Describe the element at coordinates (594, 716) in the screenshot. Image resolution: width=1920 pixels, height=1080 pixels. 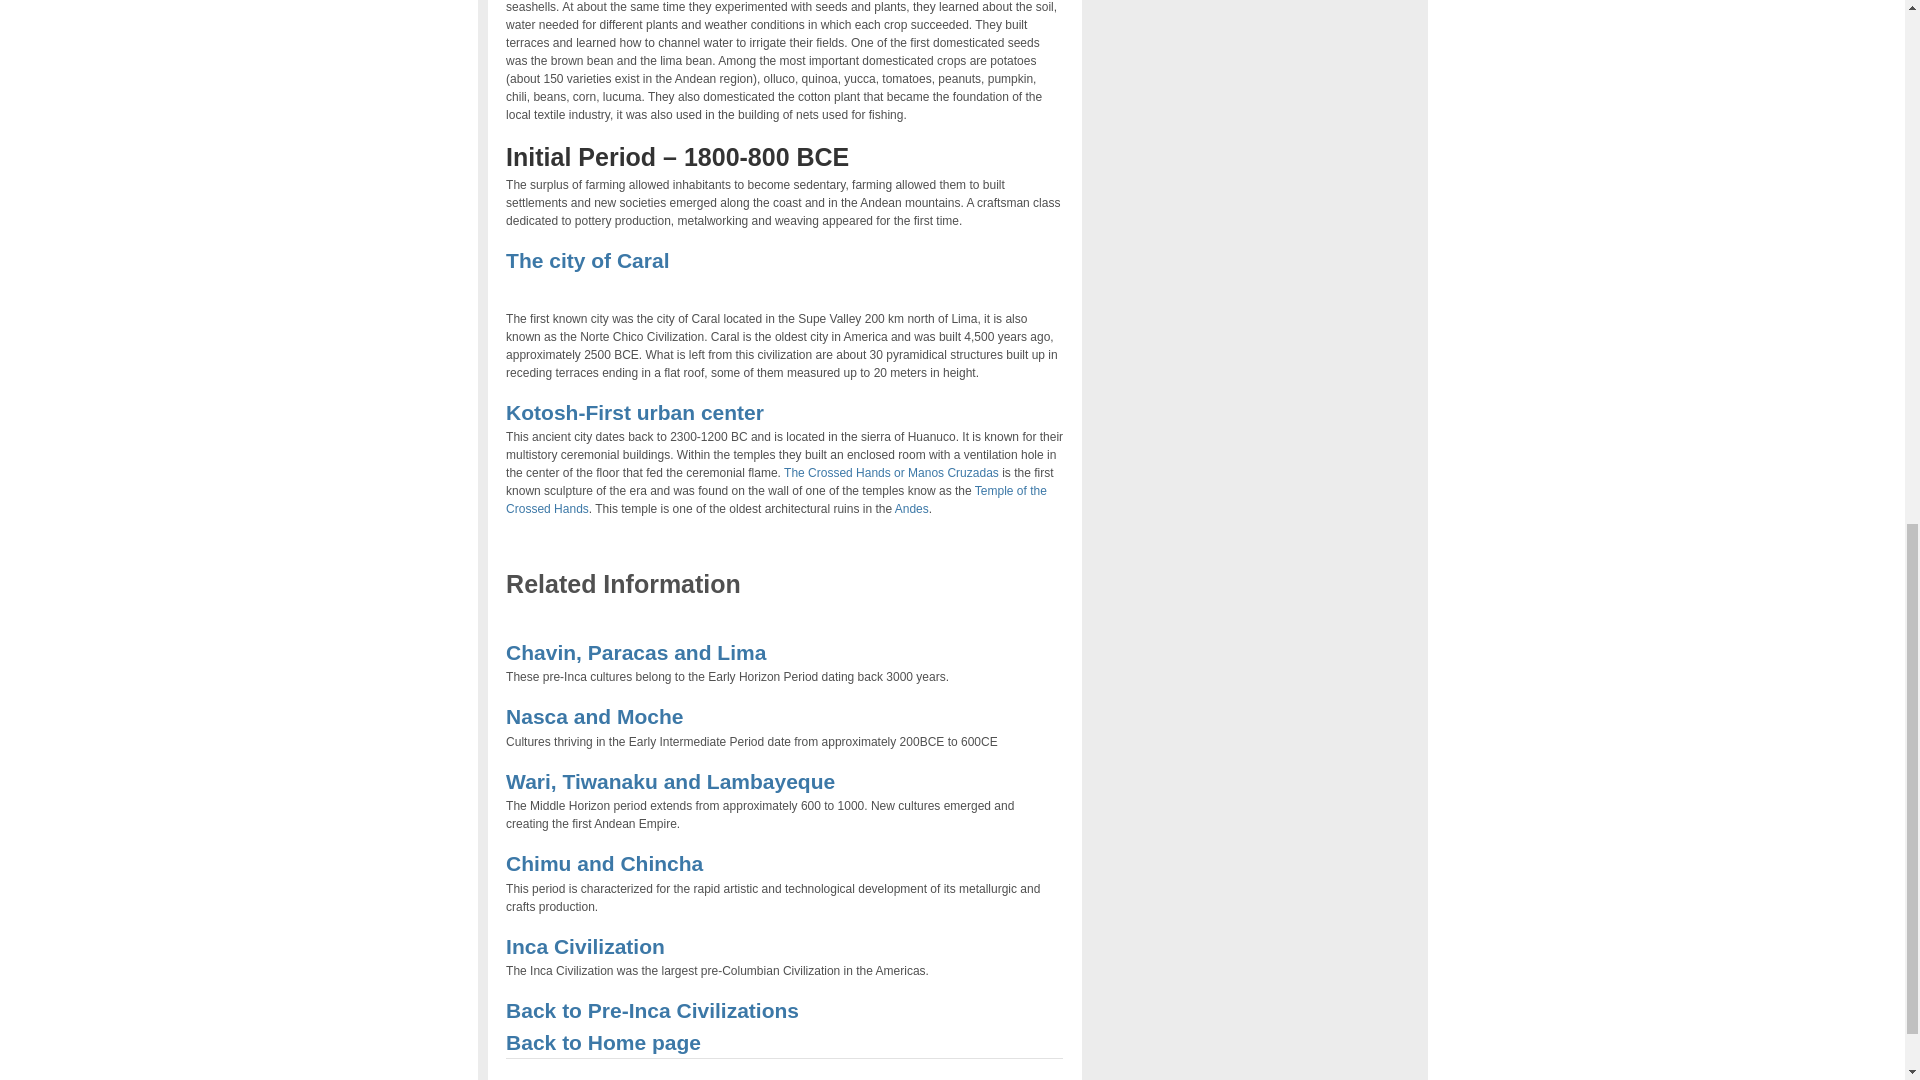
I see `Nasca and Moche` at that location.